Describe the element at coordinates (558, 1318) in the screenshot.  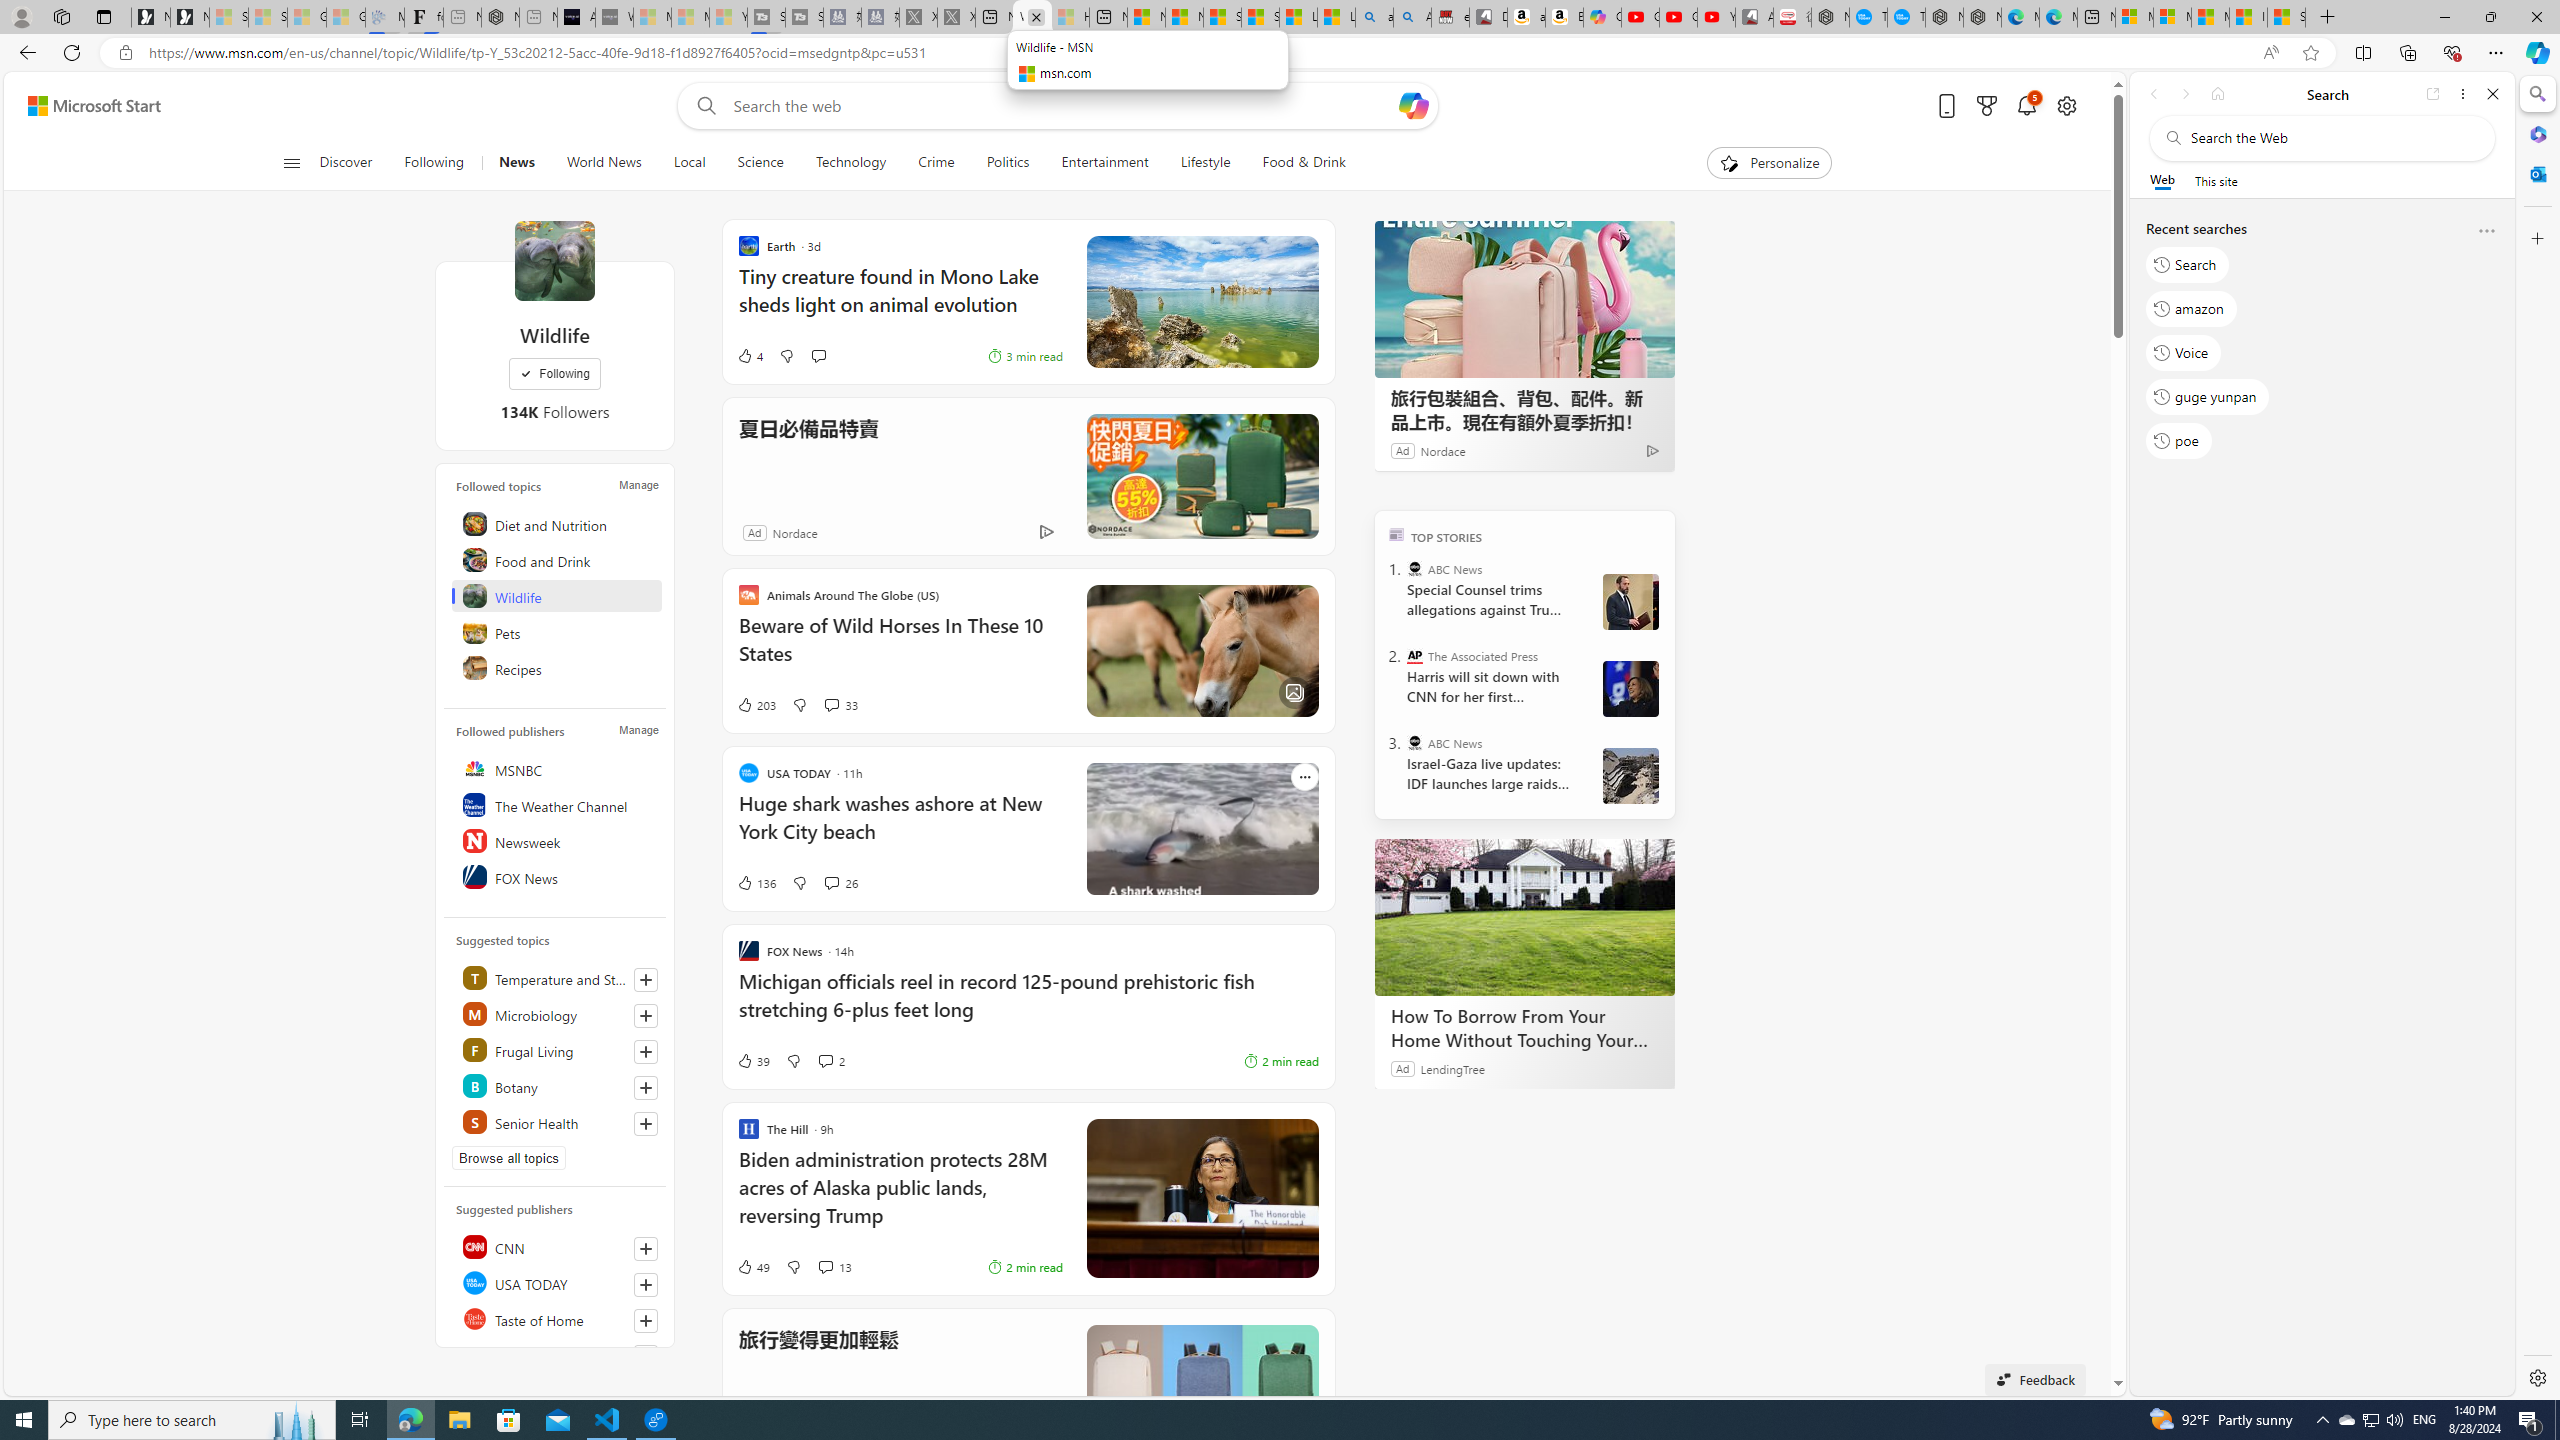
I see `Taste of Home` at that location.